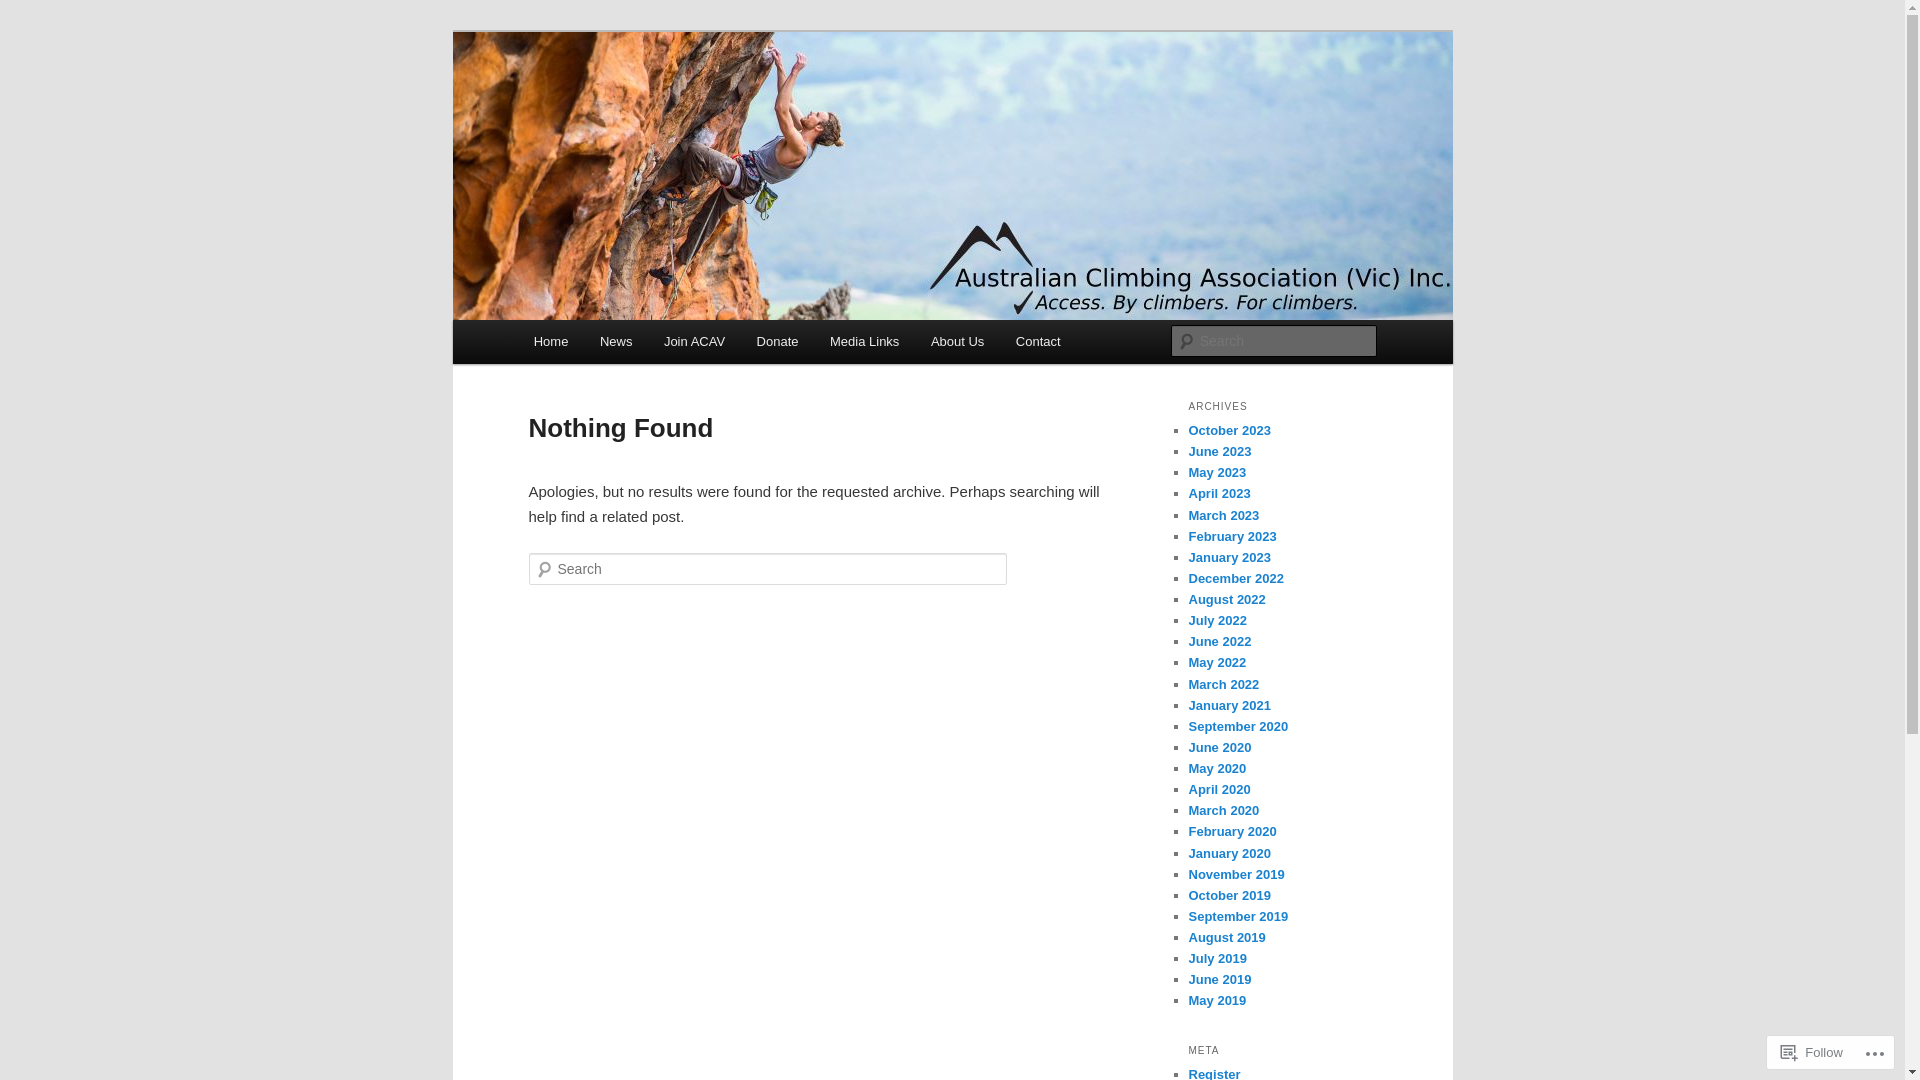 The height and width of the screenshot is (1080, 1920). I want to click on Search, so click(32, 12).